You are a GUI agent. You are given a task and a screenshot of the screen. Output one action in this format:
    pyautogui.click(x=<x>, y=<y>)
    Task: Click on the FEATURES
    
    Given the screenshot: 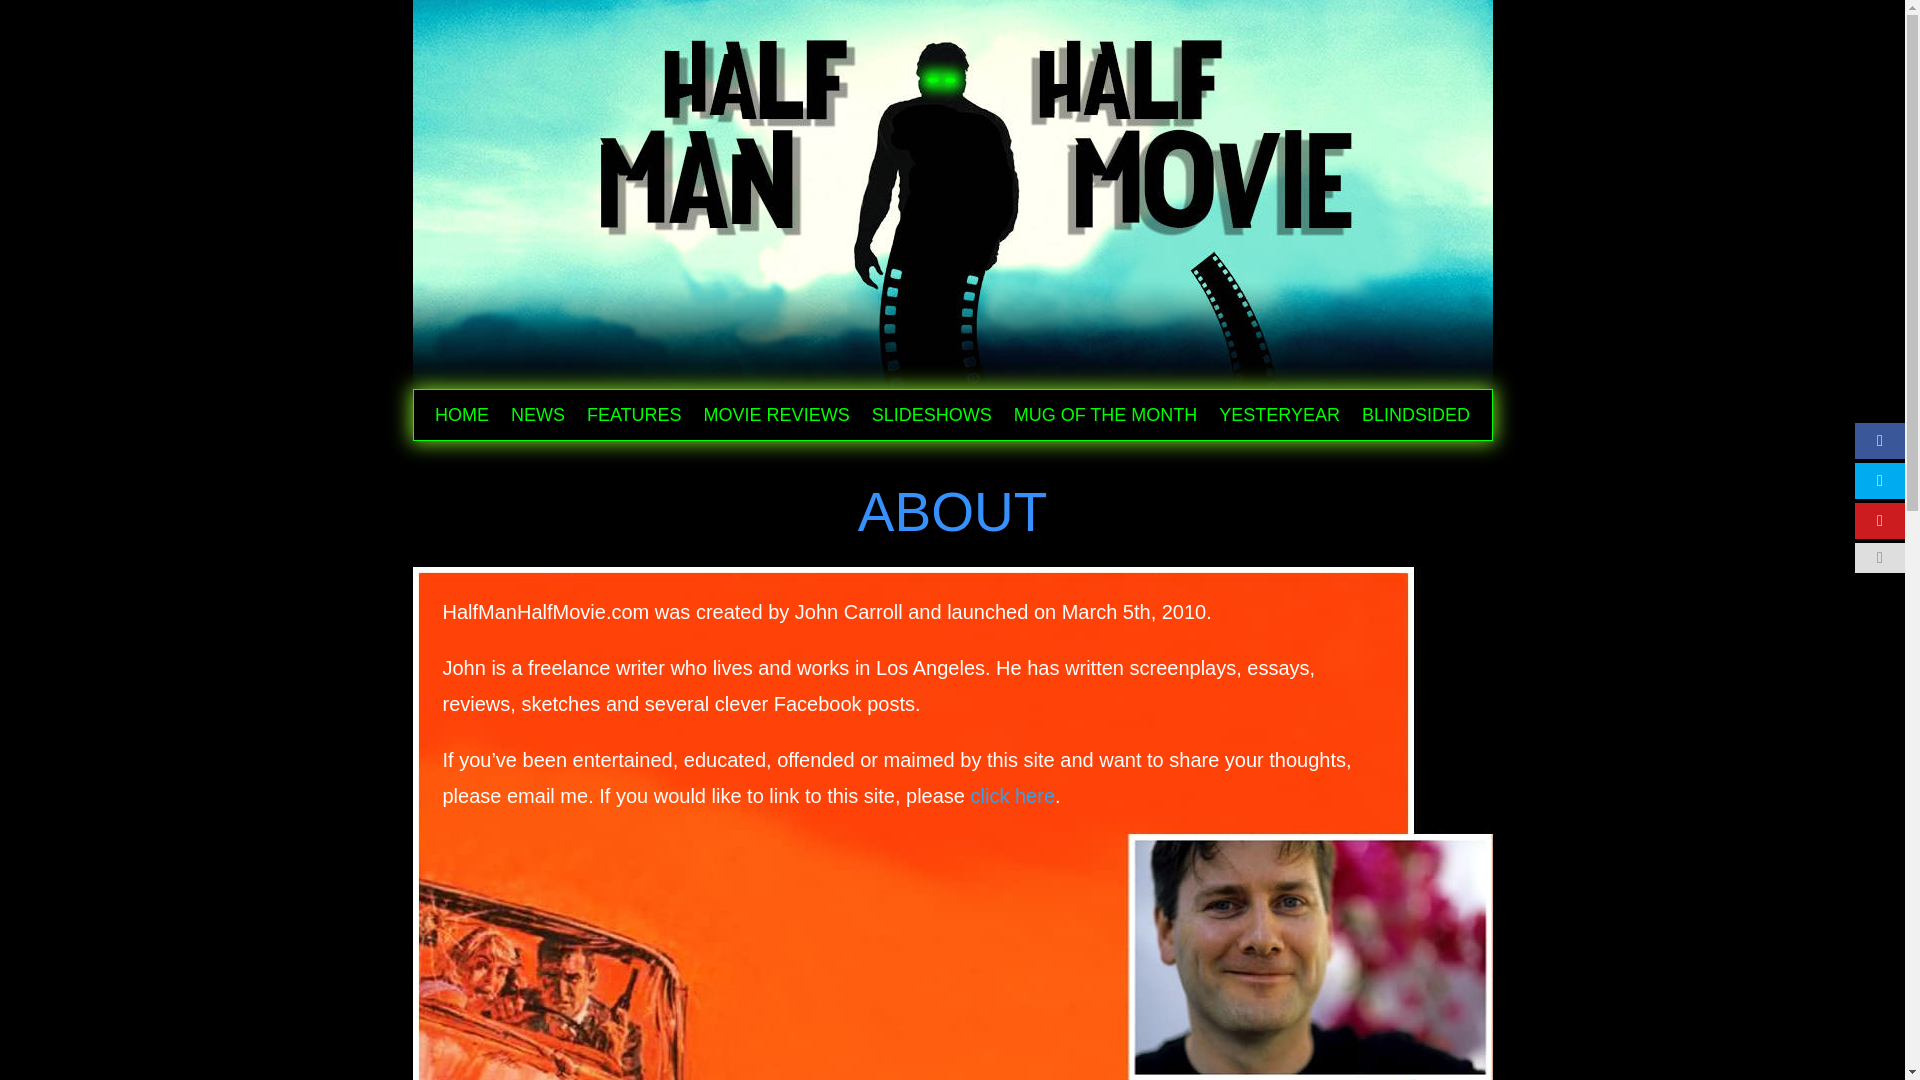 What is the action you would take?
    pyautogui.click(x=634, y=418)
    